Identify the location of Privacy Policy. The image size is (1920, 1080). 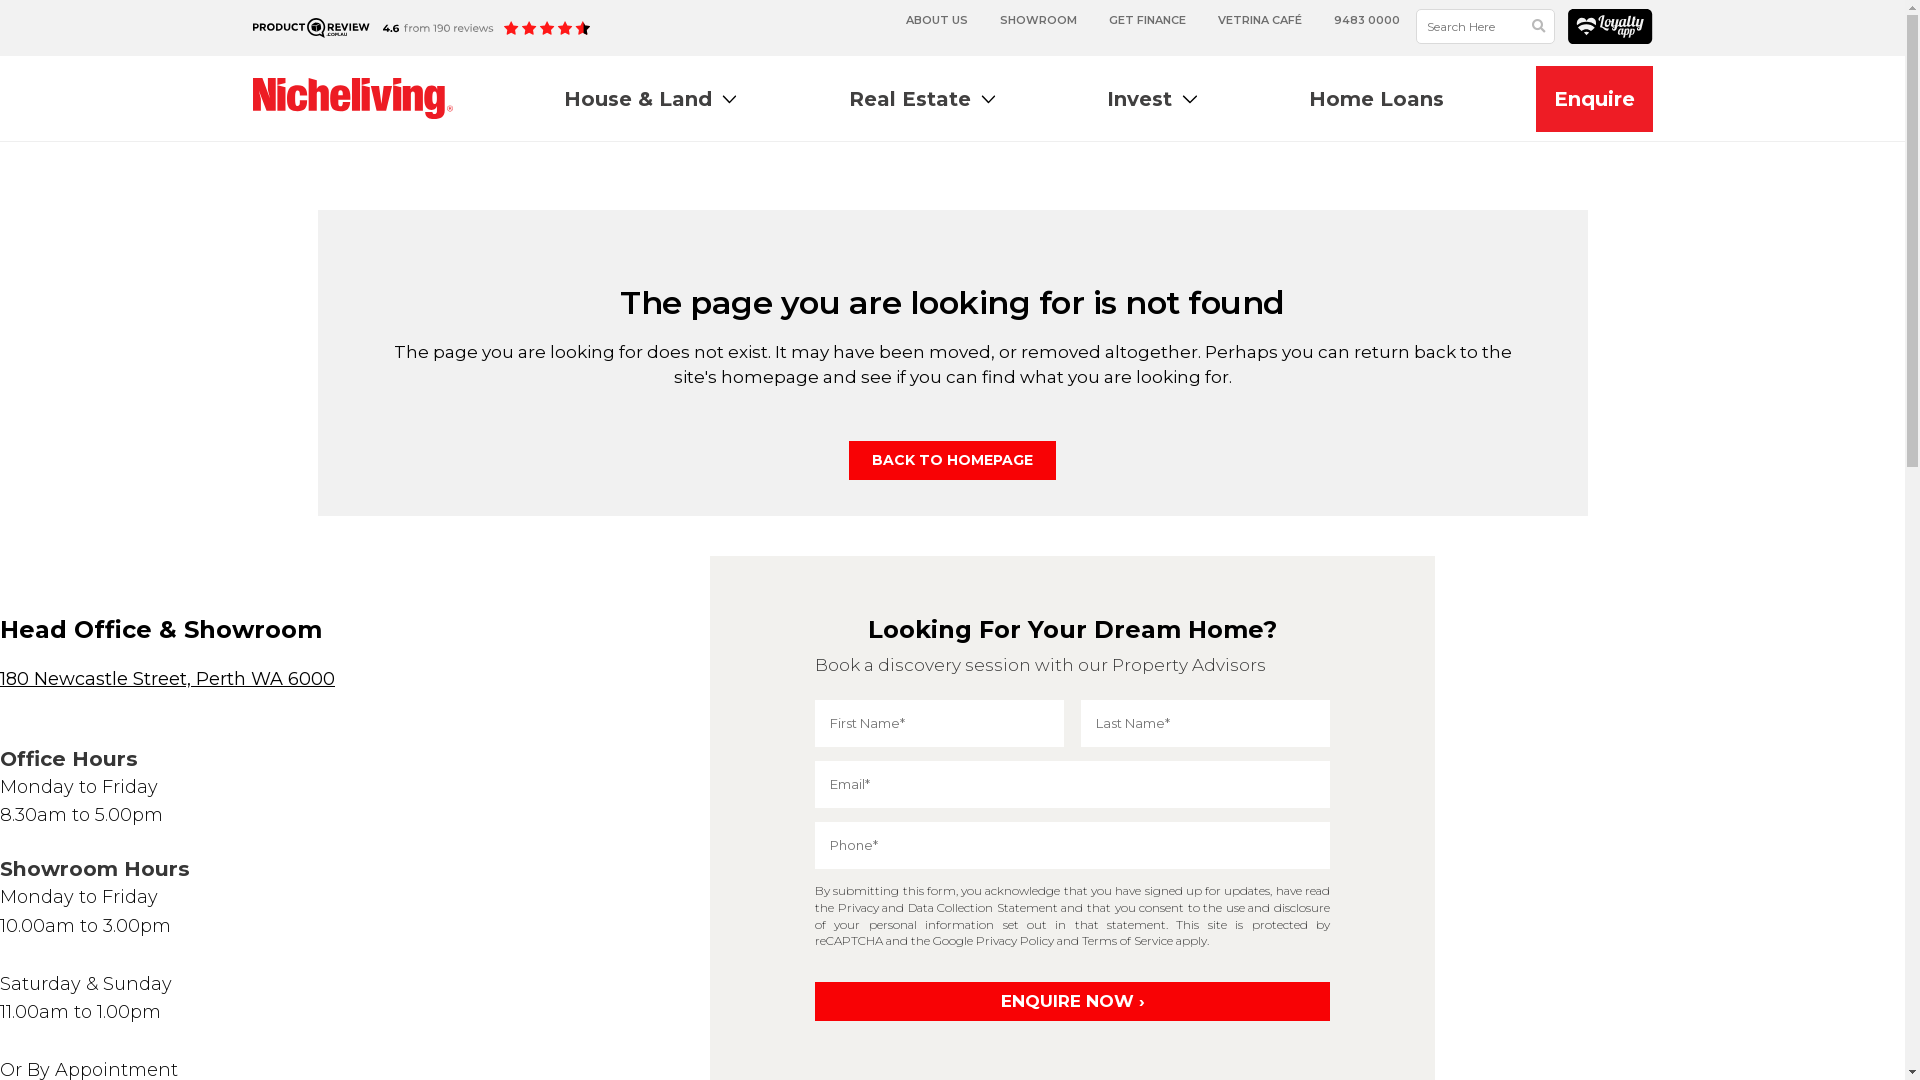
(1015, 940).